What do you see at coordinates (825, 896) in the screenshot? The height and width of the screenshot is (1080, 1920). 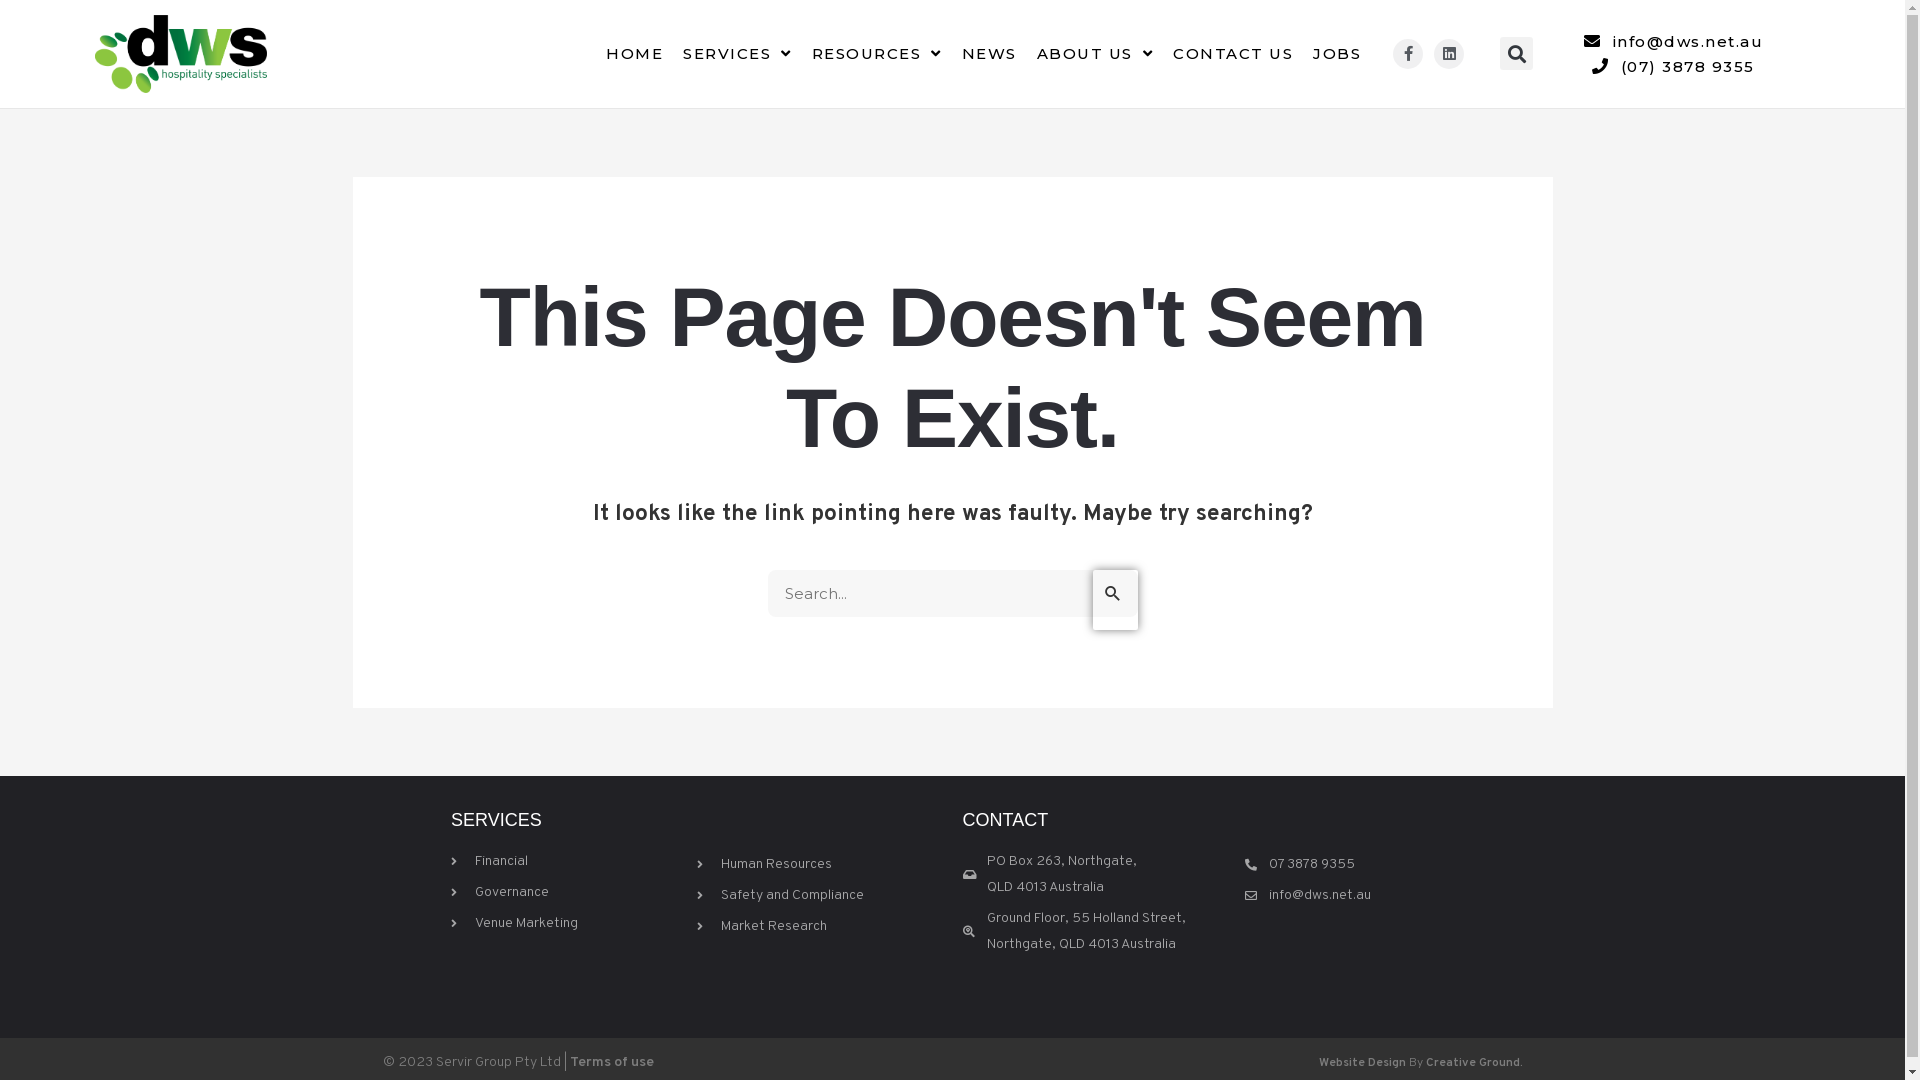 I see `Safety and Compliance` at bounding box center [825, 896].